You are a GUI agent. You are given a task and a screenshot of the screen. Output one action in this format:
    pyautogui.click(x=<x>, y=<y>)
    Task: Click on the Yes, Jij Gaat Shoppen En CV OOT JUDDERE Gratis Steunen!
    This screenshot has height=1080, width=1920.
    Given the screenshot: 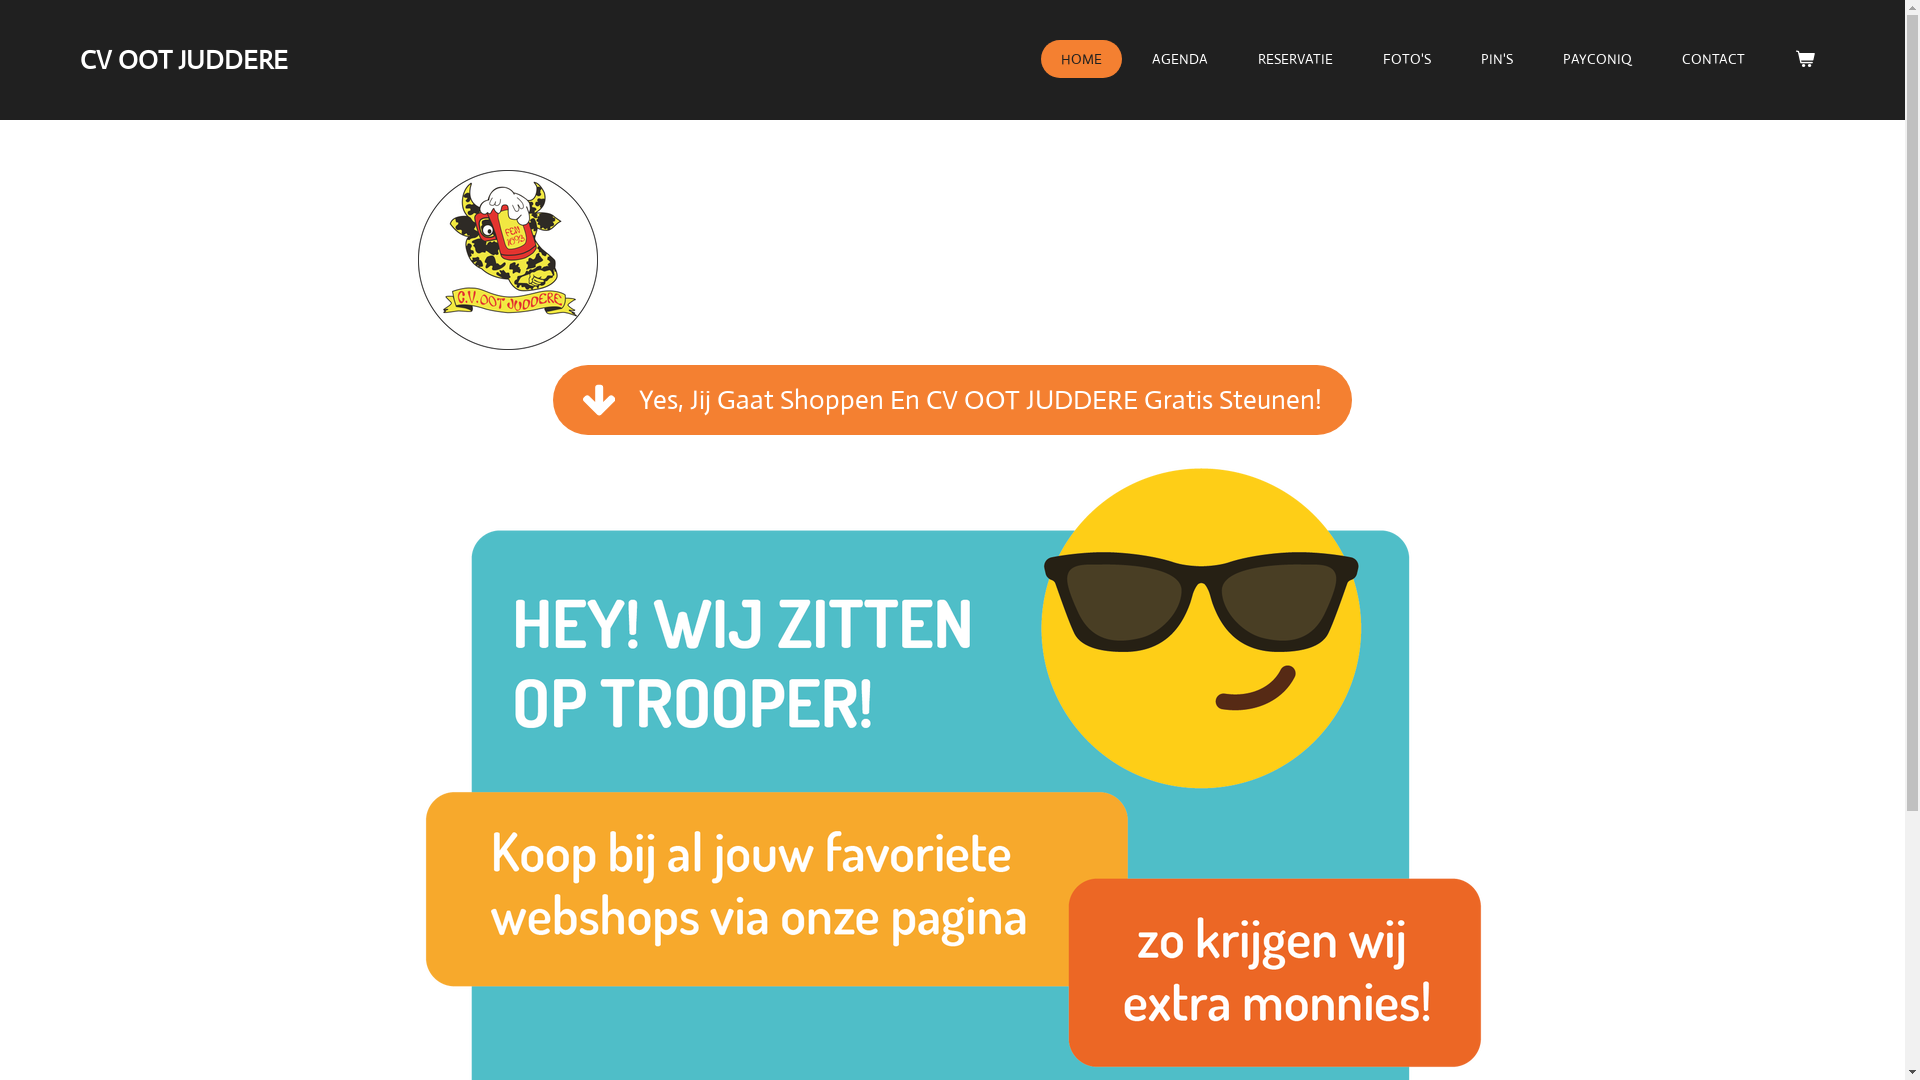 What is the action you would take?
    pyautogui.click(x=952, y=400)
    